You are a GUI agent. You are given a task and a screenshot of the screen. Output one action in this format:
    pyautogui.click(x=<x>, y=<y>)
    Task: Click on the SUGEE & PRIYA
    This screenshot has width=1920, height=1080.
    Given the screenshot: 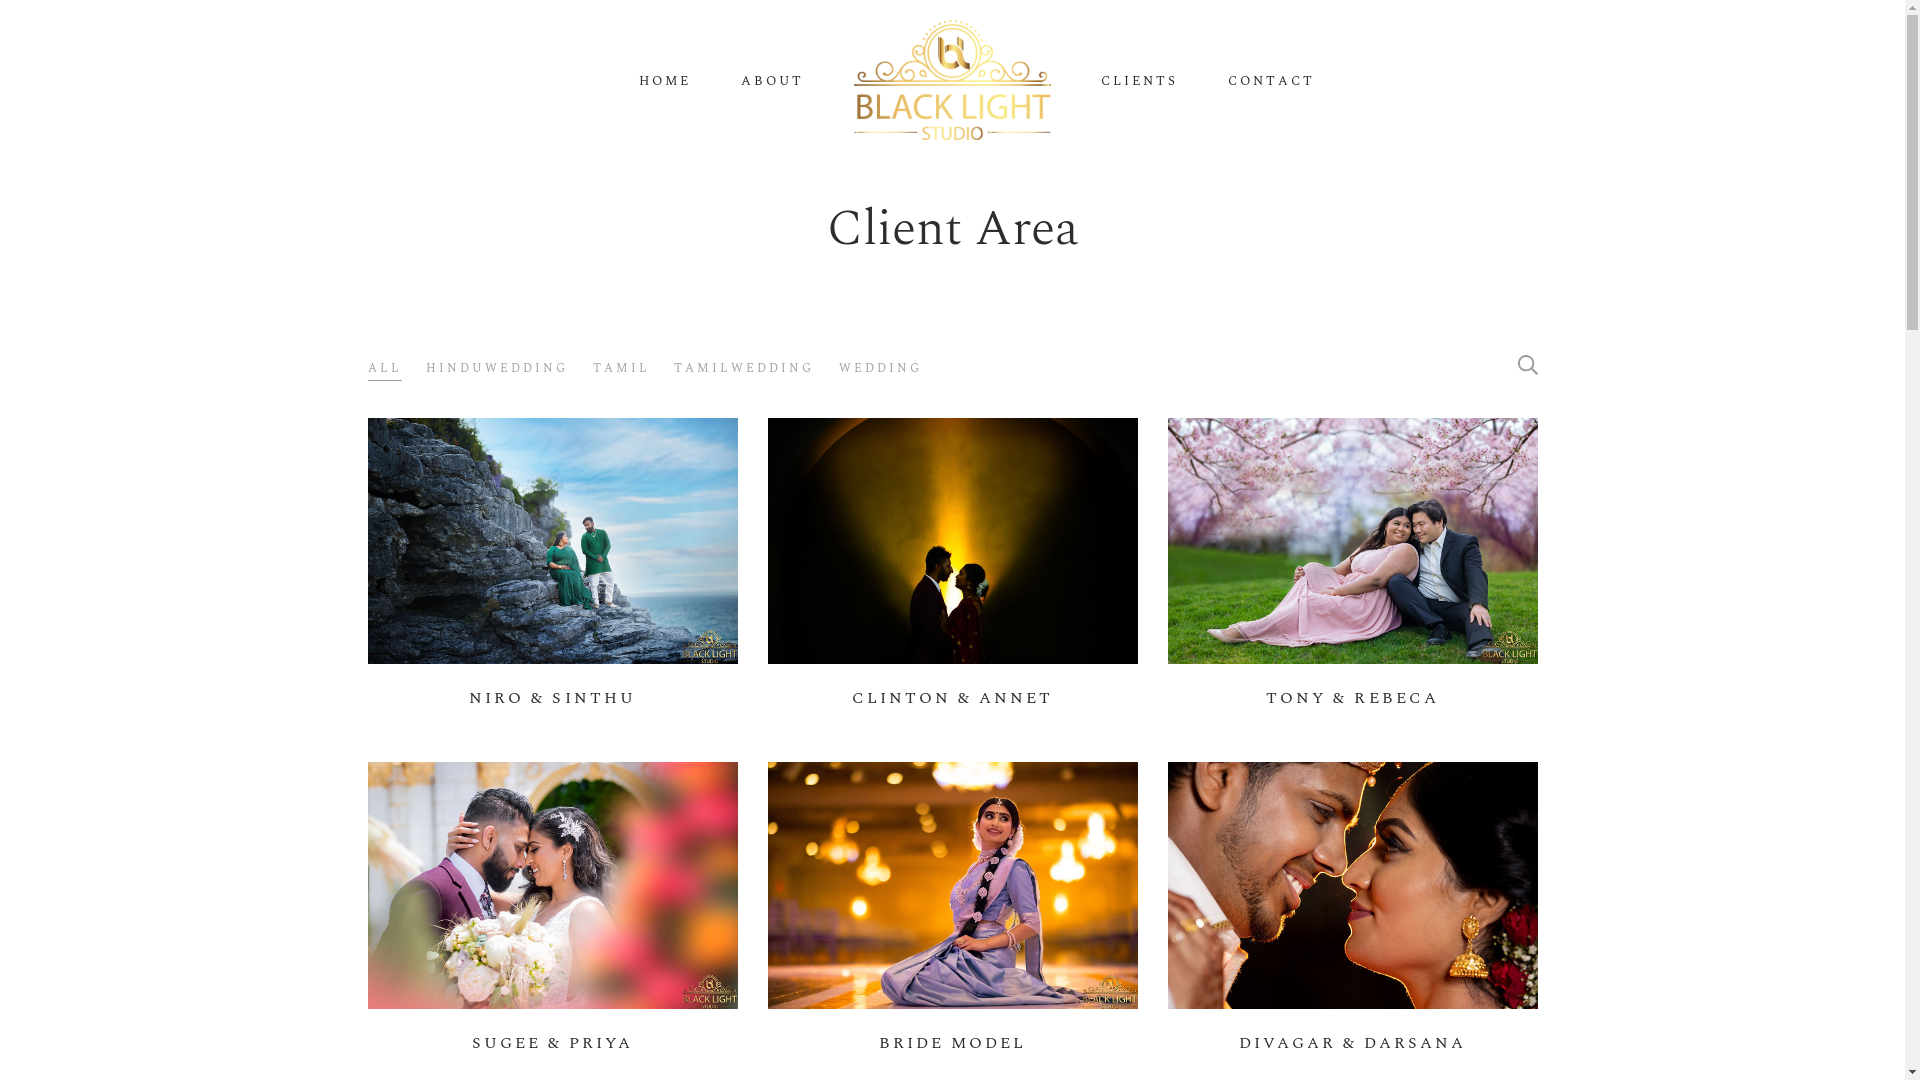 What is the action you would take?
    pyautogui.click(x=553, y=920)
    